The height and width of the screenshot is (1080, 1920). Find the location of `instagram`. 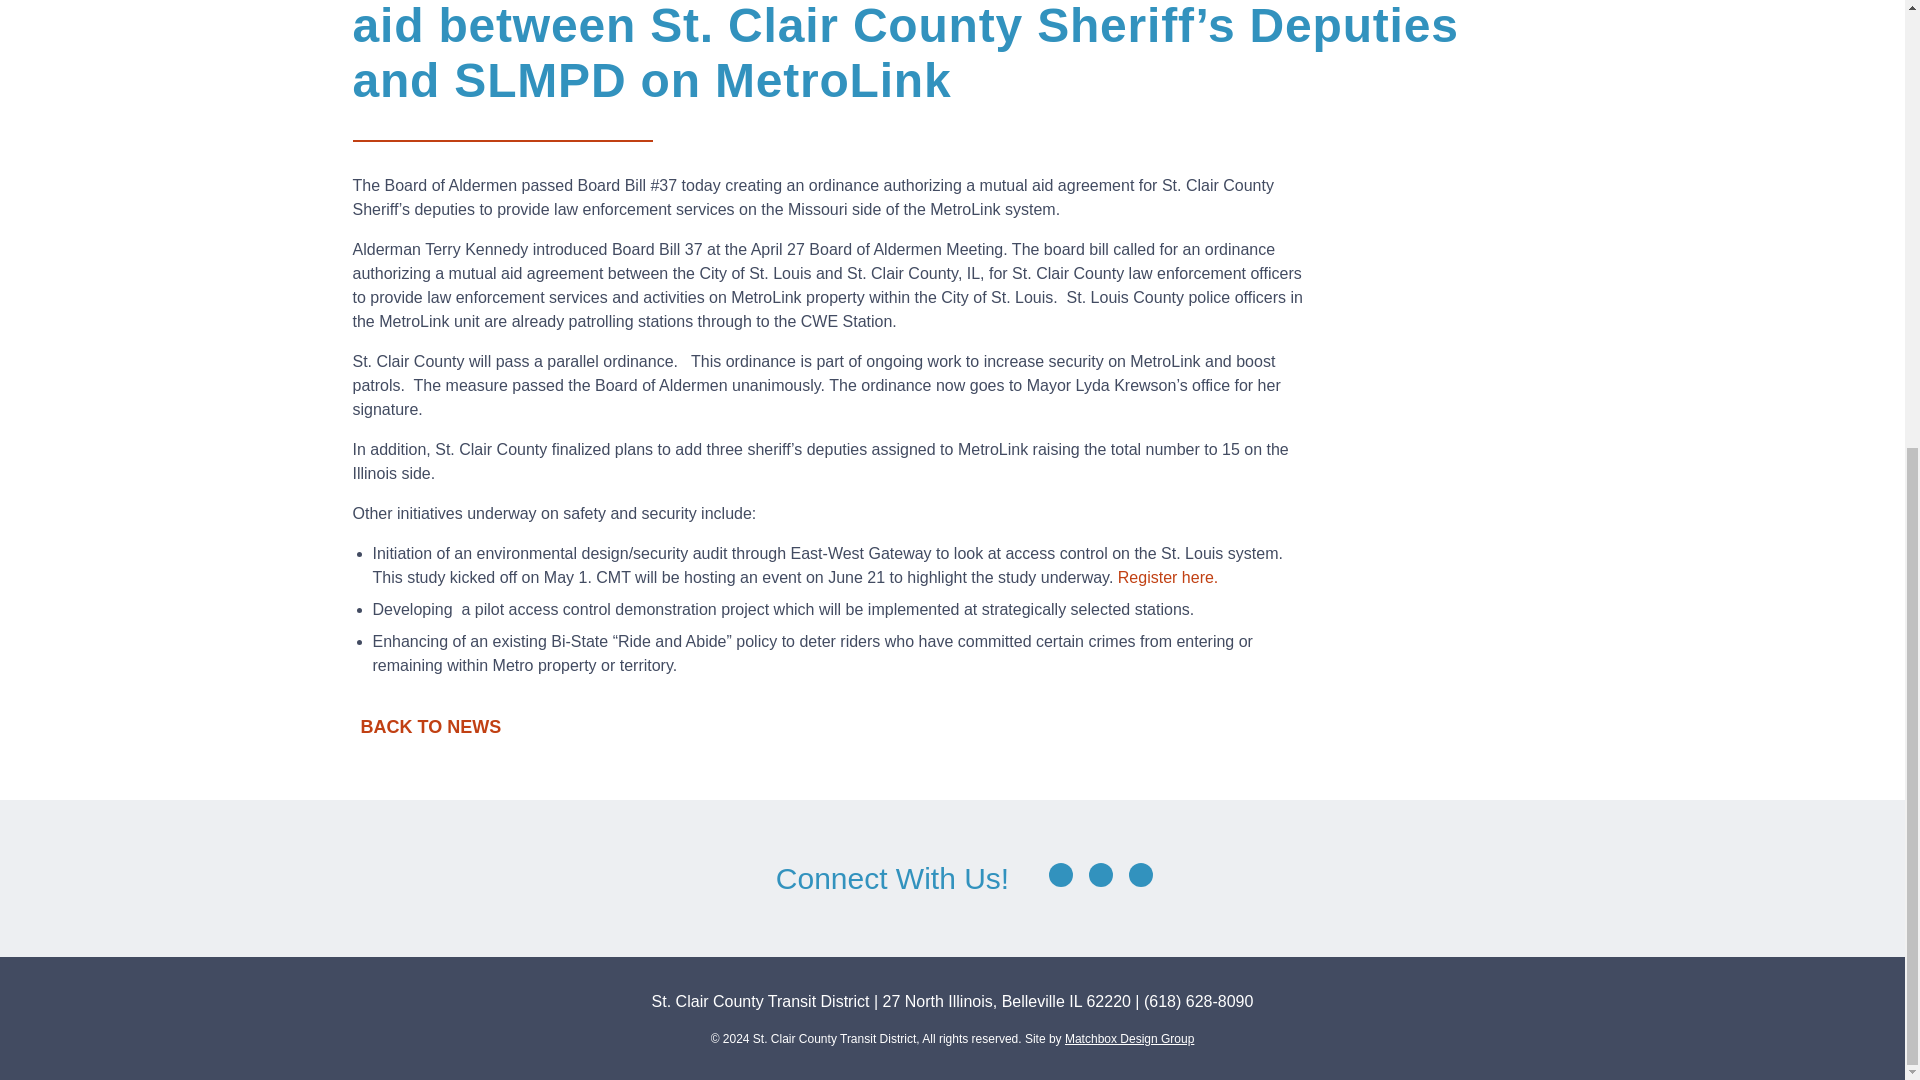

instagram is located at coordinates (1140, 874).